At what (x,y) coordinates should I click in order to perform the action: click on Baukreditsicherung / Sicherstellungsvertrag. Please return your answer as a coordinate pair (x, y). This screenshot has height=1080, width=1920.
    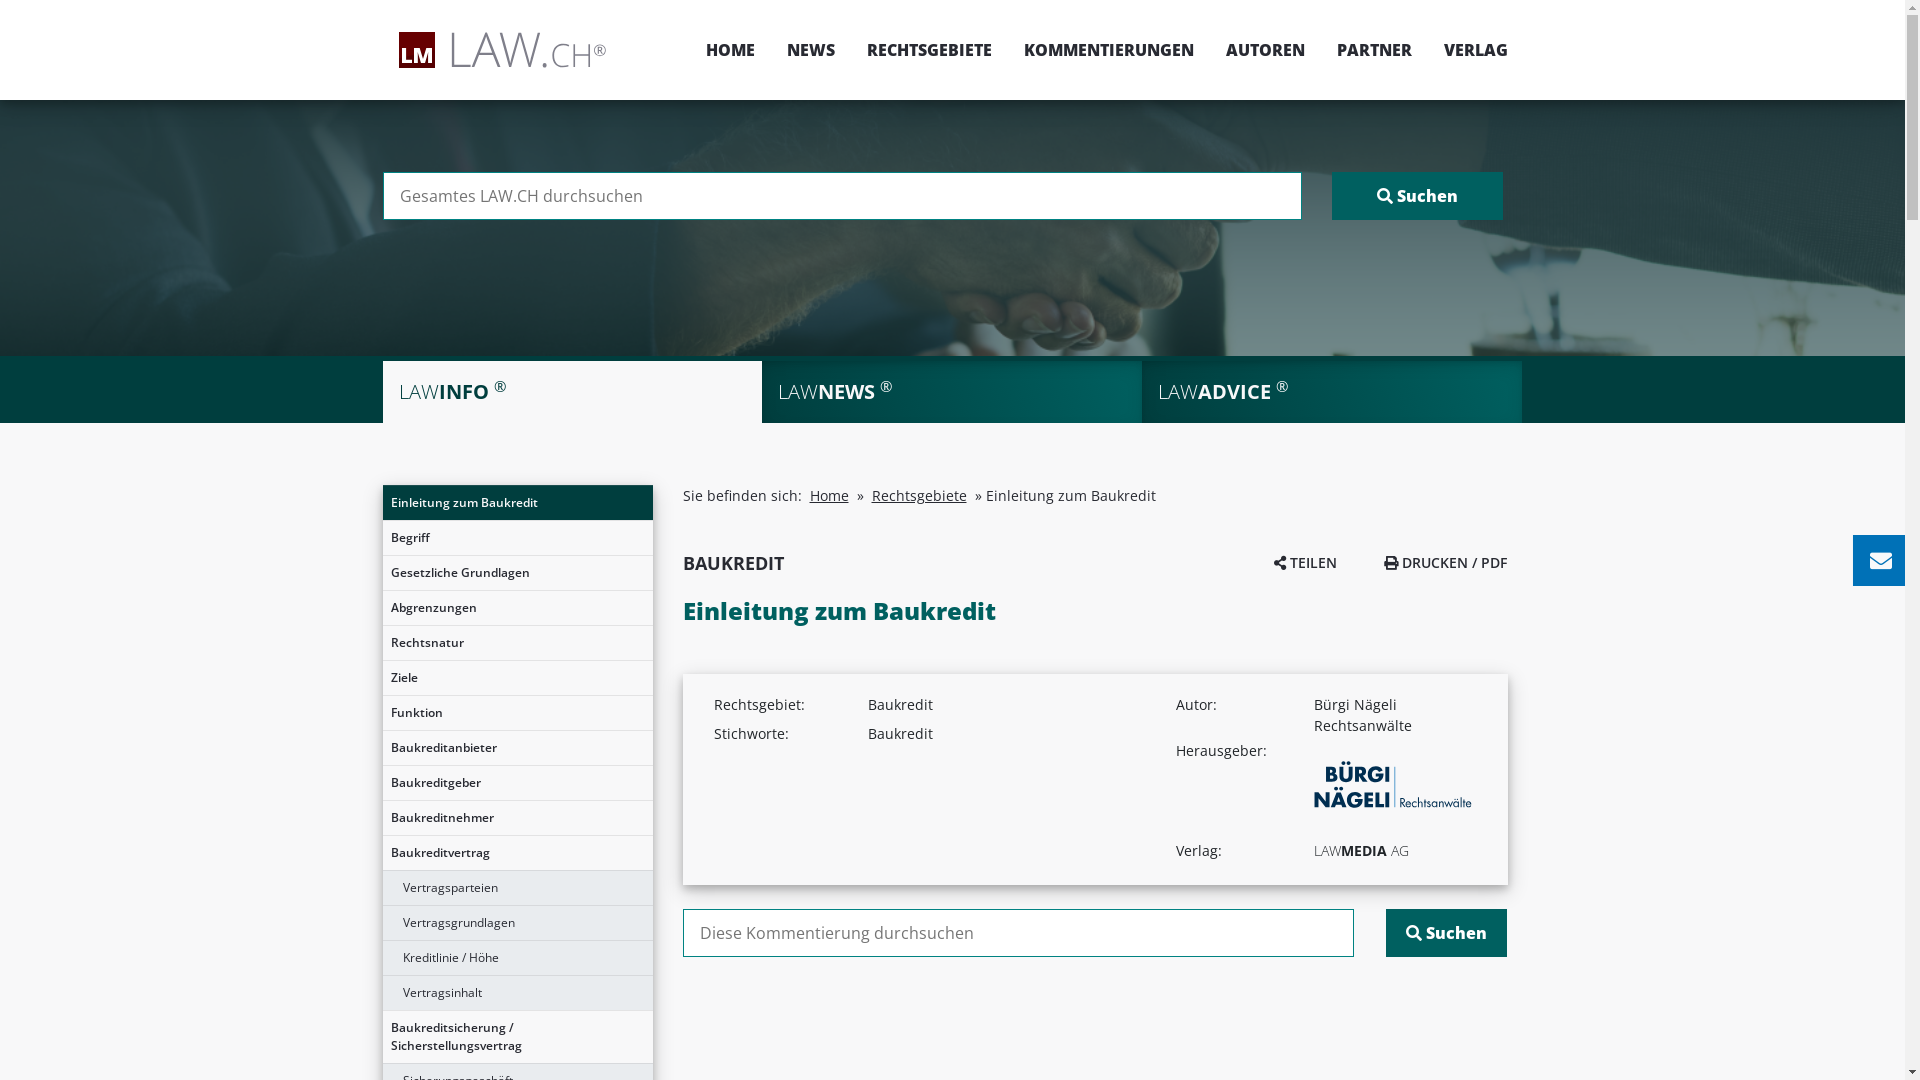
    Looking at the image, I should click on (517, 1037).